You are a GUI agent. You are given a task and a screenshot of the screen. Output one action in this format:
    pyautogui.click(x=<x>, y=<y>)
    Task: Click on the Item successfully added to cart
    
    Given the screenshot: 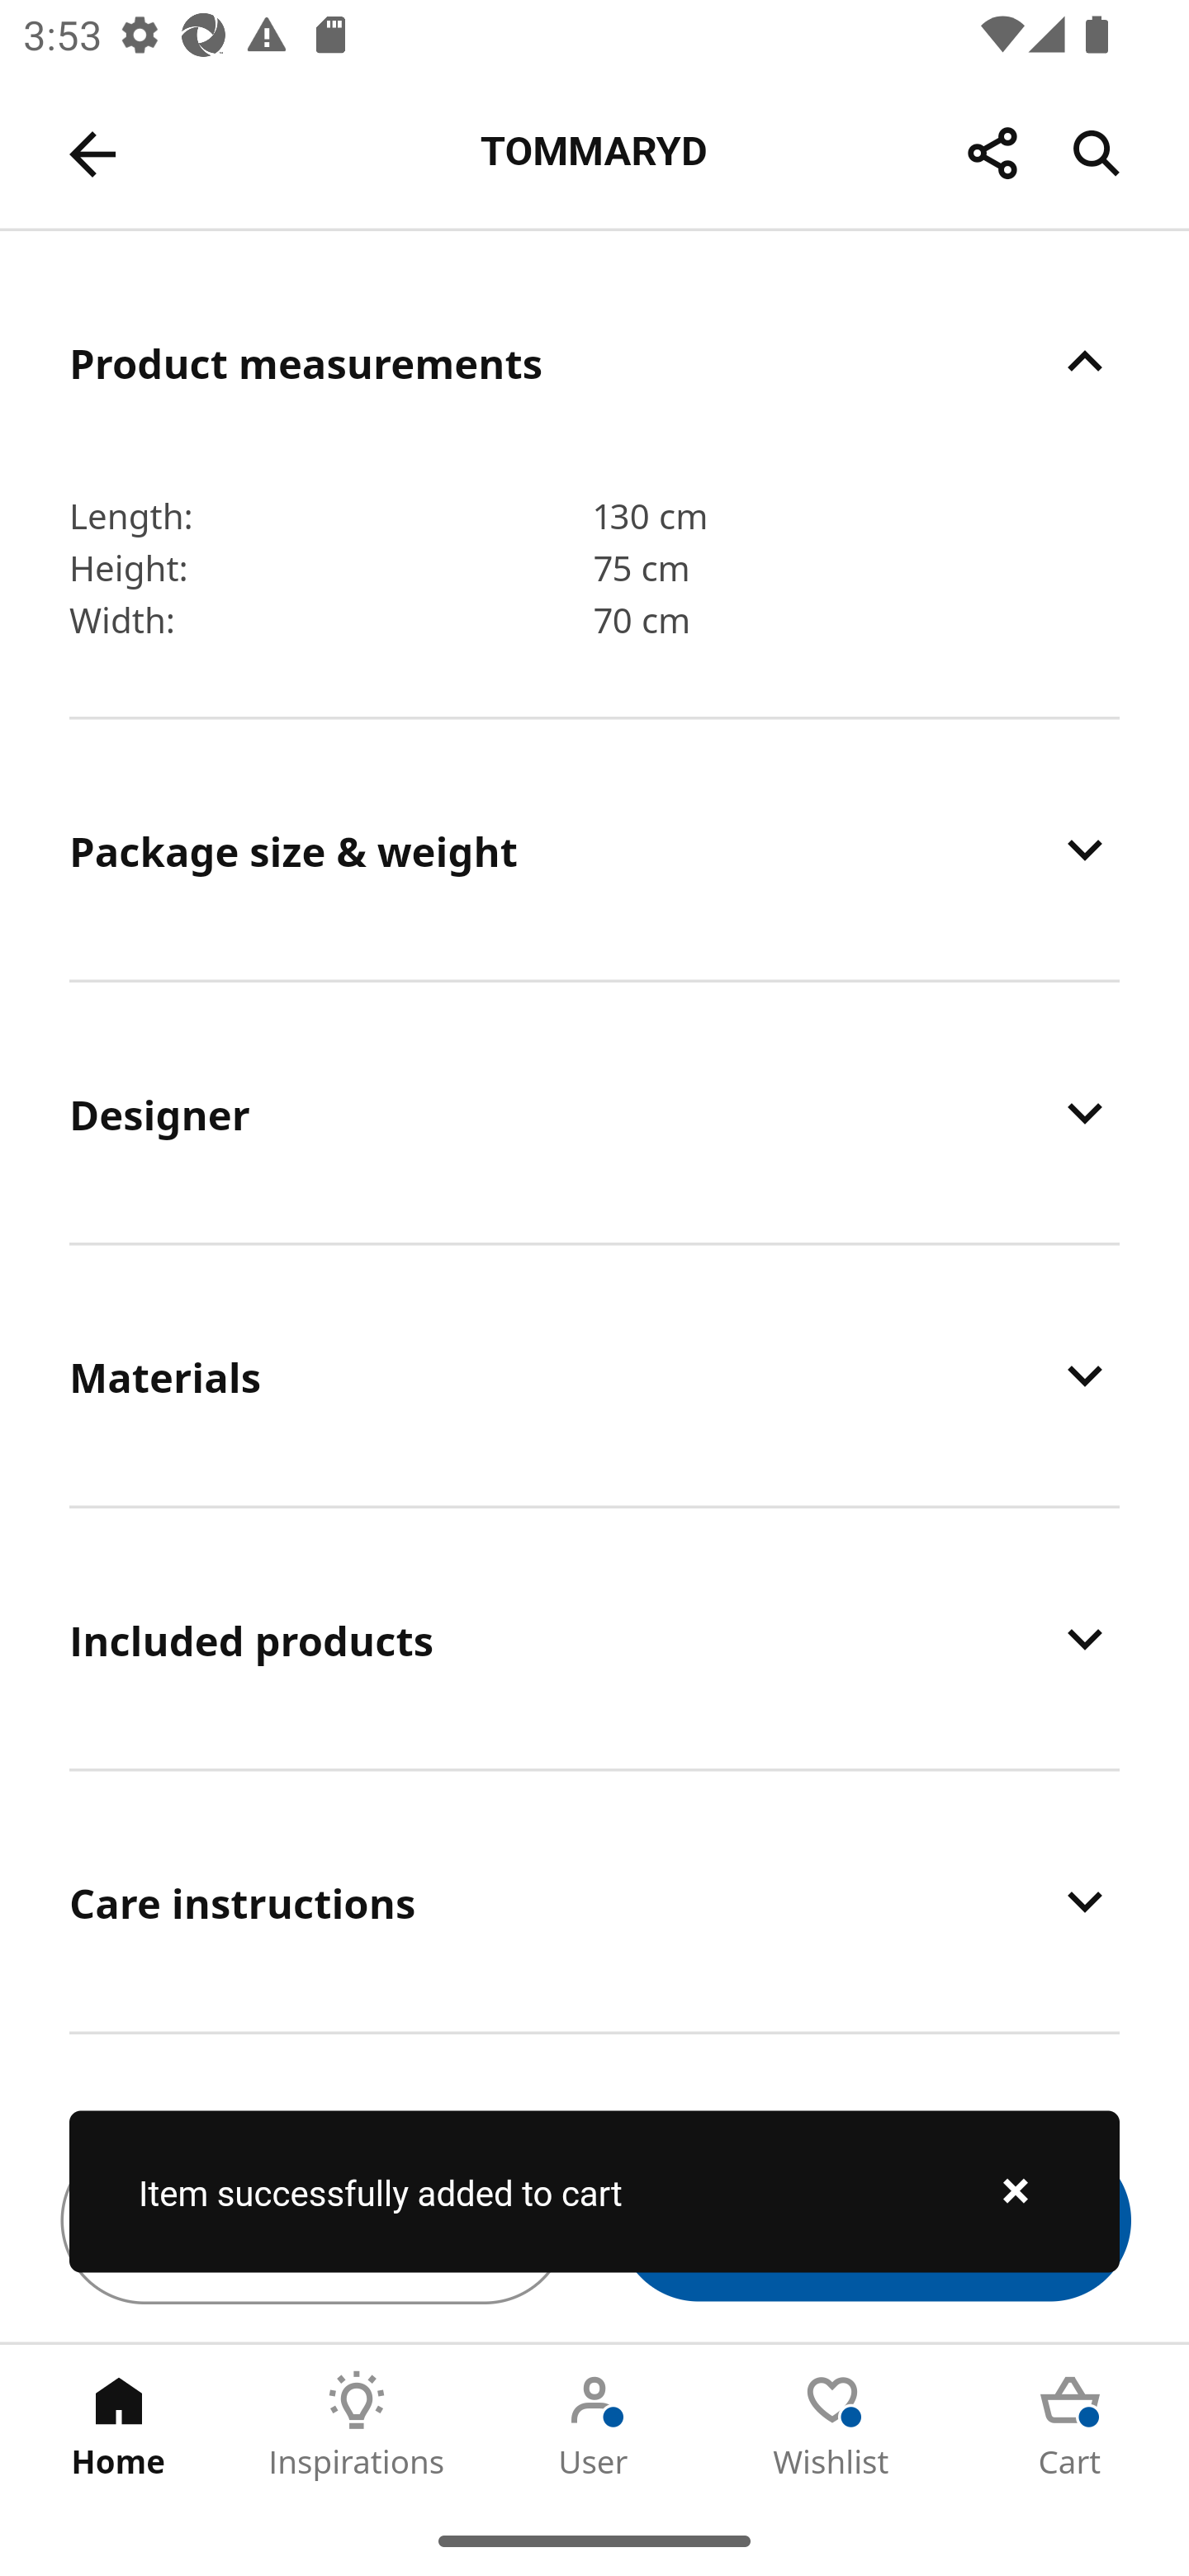 What is the action you would take?
    pyautogui.click(x=594, y=2191)
    